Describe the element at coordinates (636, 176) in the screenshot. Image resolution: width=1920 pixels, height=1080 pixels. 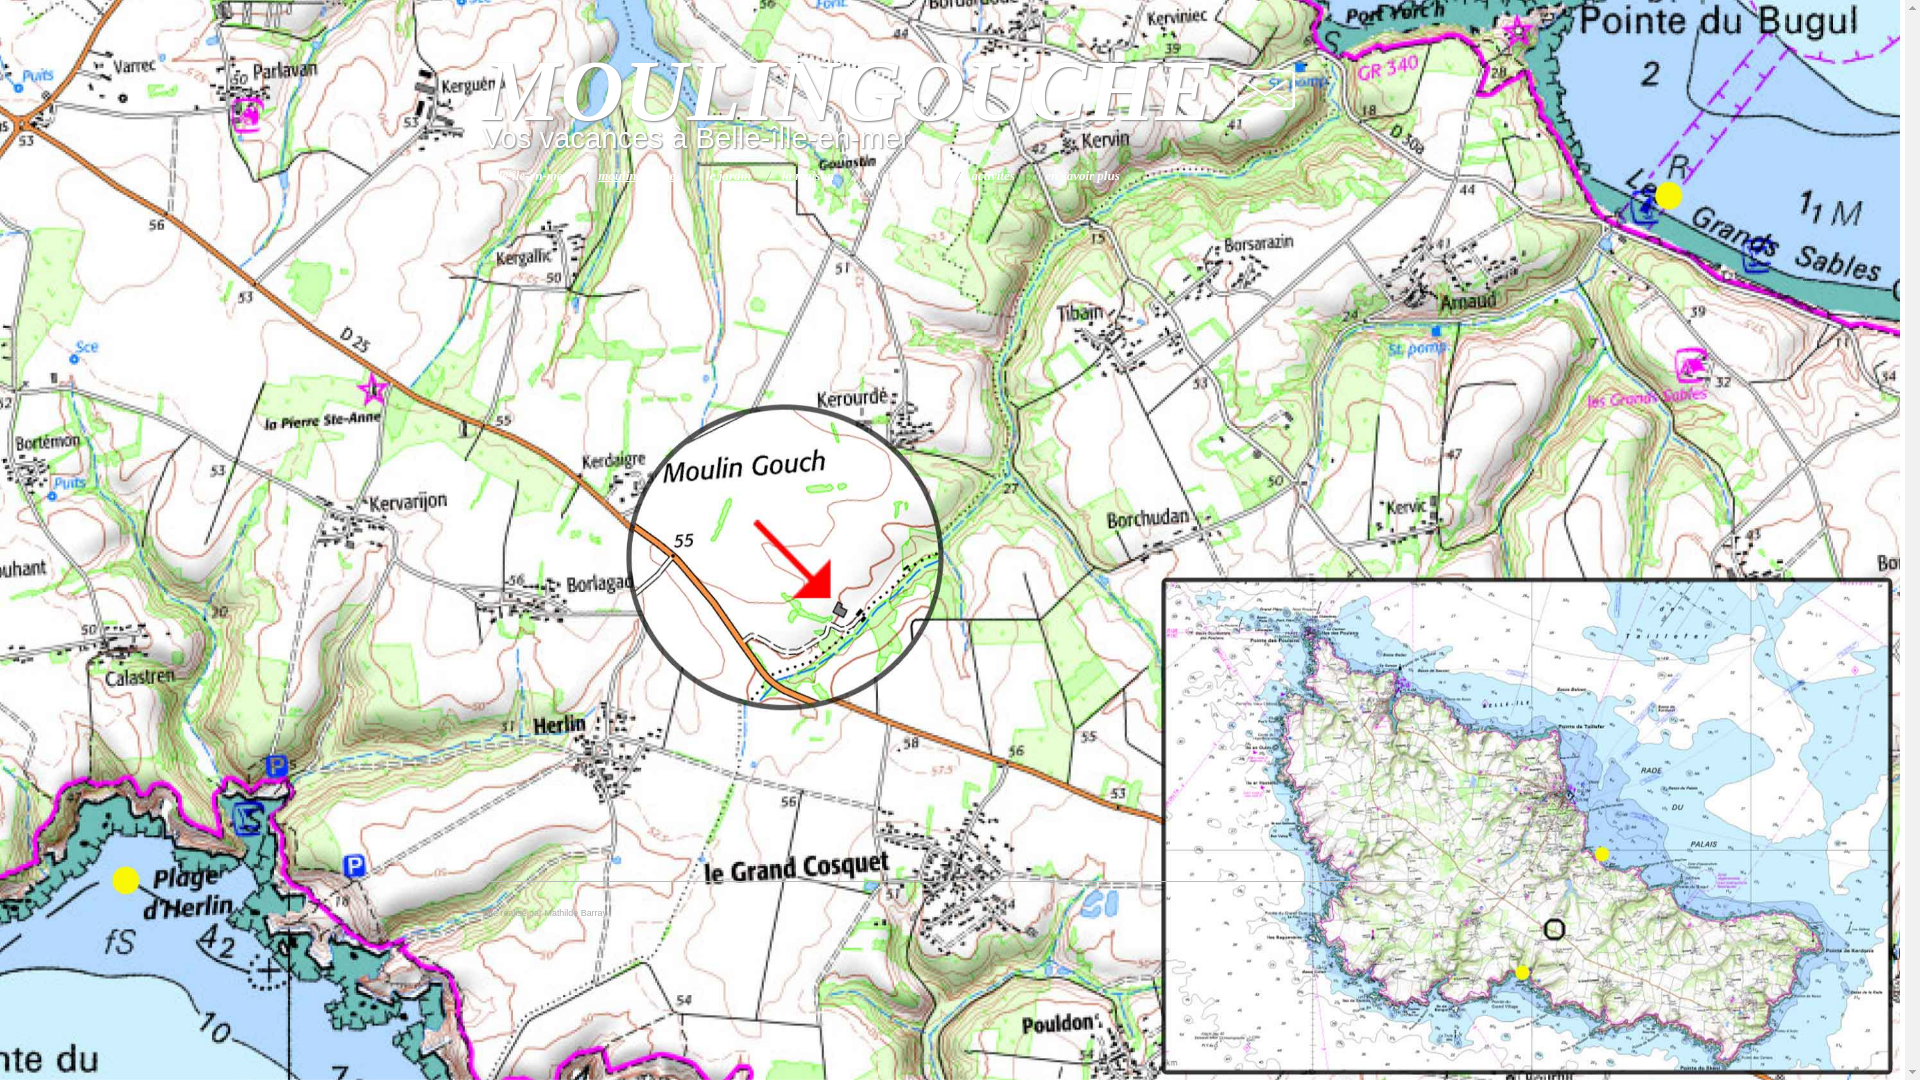
I see `moulingouche` at that location.